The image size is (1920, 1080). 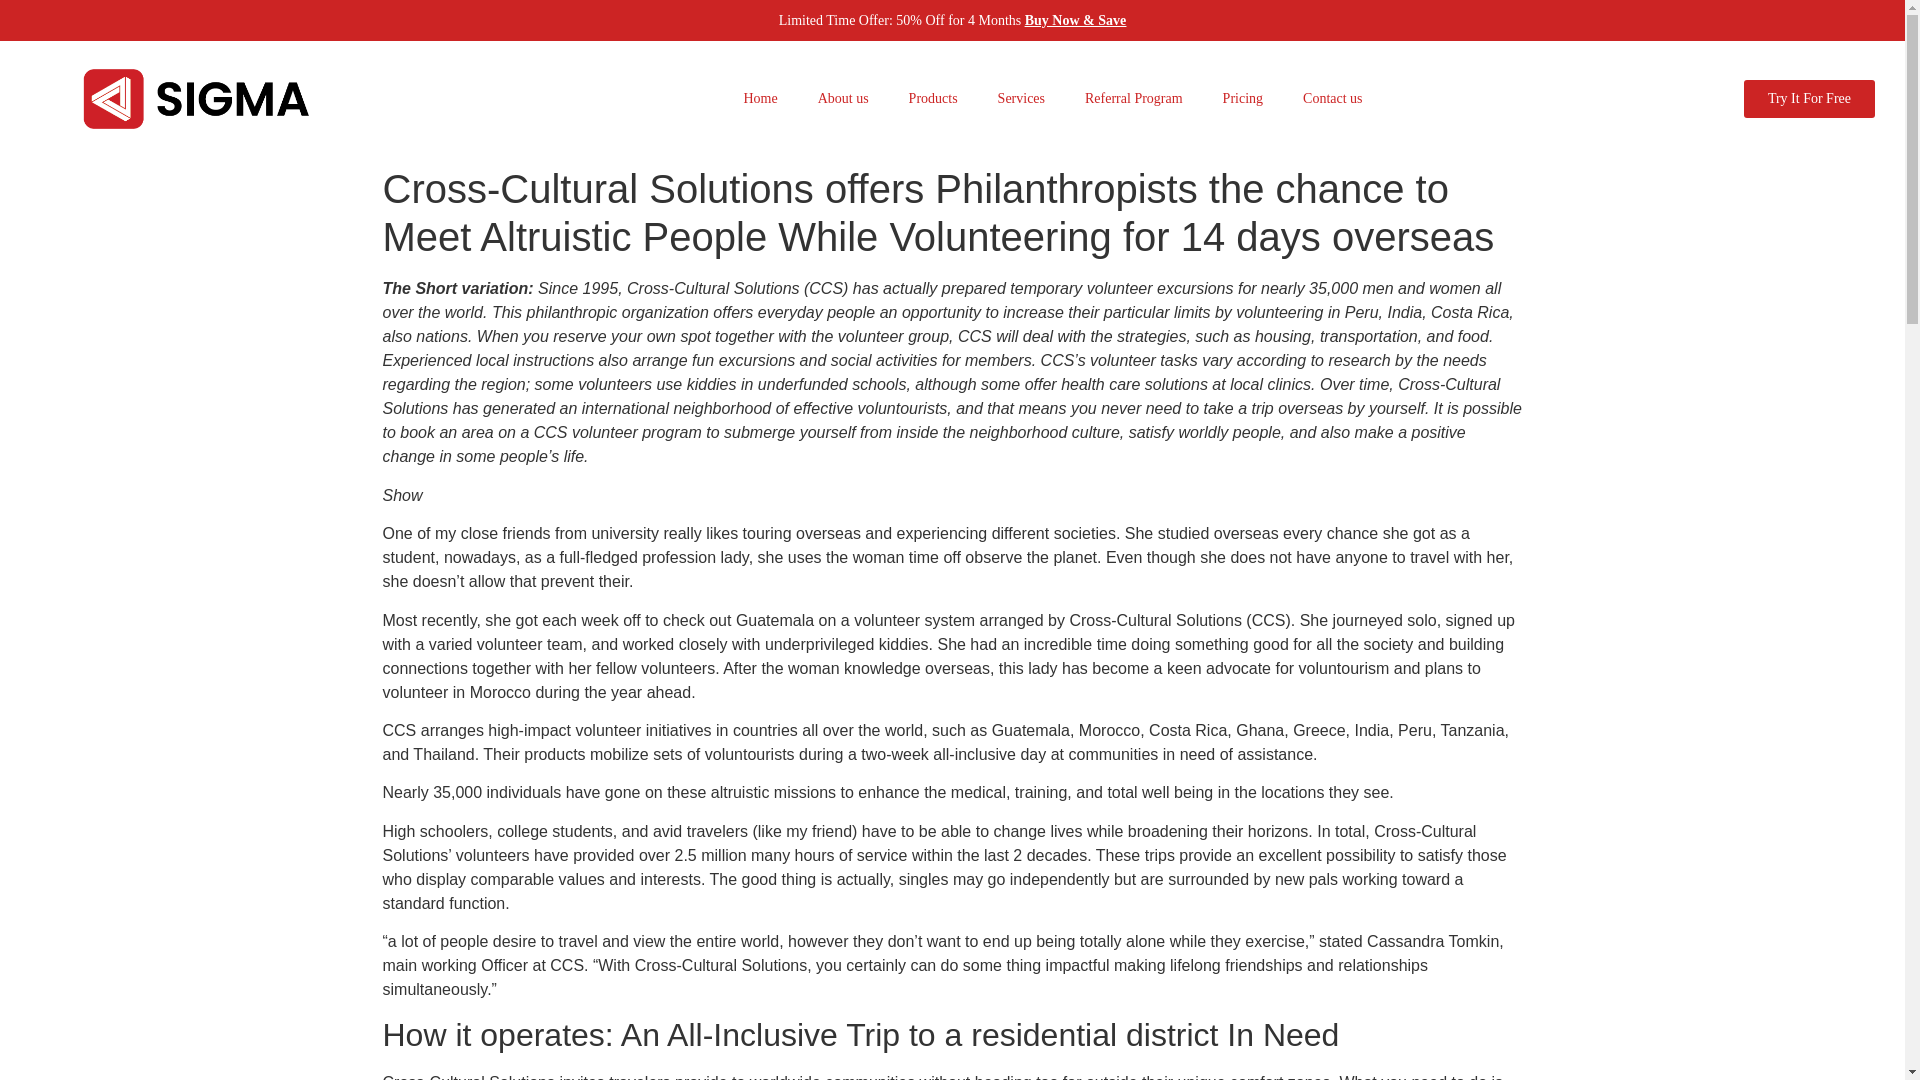 What do you see at coordinates (760, 98) in the screenshot?
I see `Home` at bounding box center [760, 98].